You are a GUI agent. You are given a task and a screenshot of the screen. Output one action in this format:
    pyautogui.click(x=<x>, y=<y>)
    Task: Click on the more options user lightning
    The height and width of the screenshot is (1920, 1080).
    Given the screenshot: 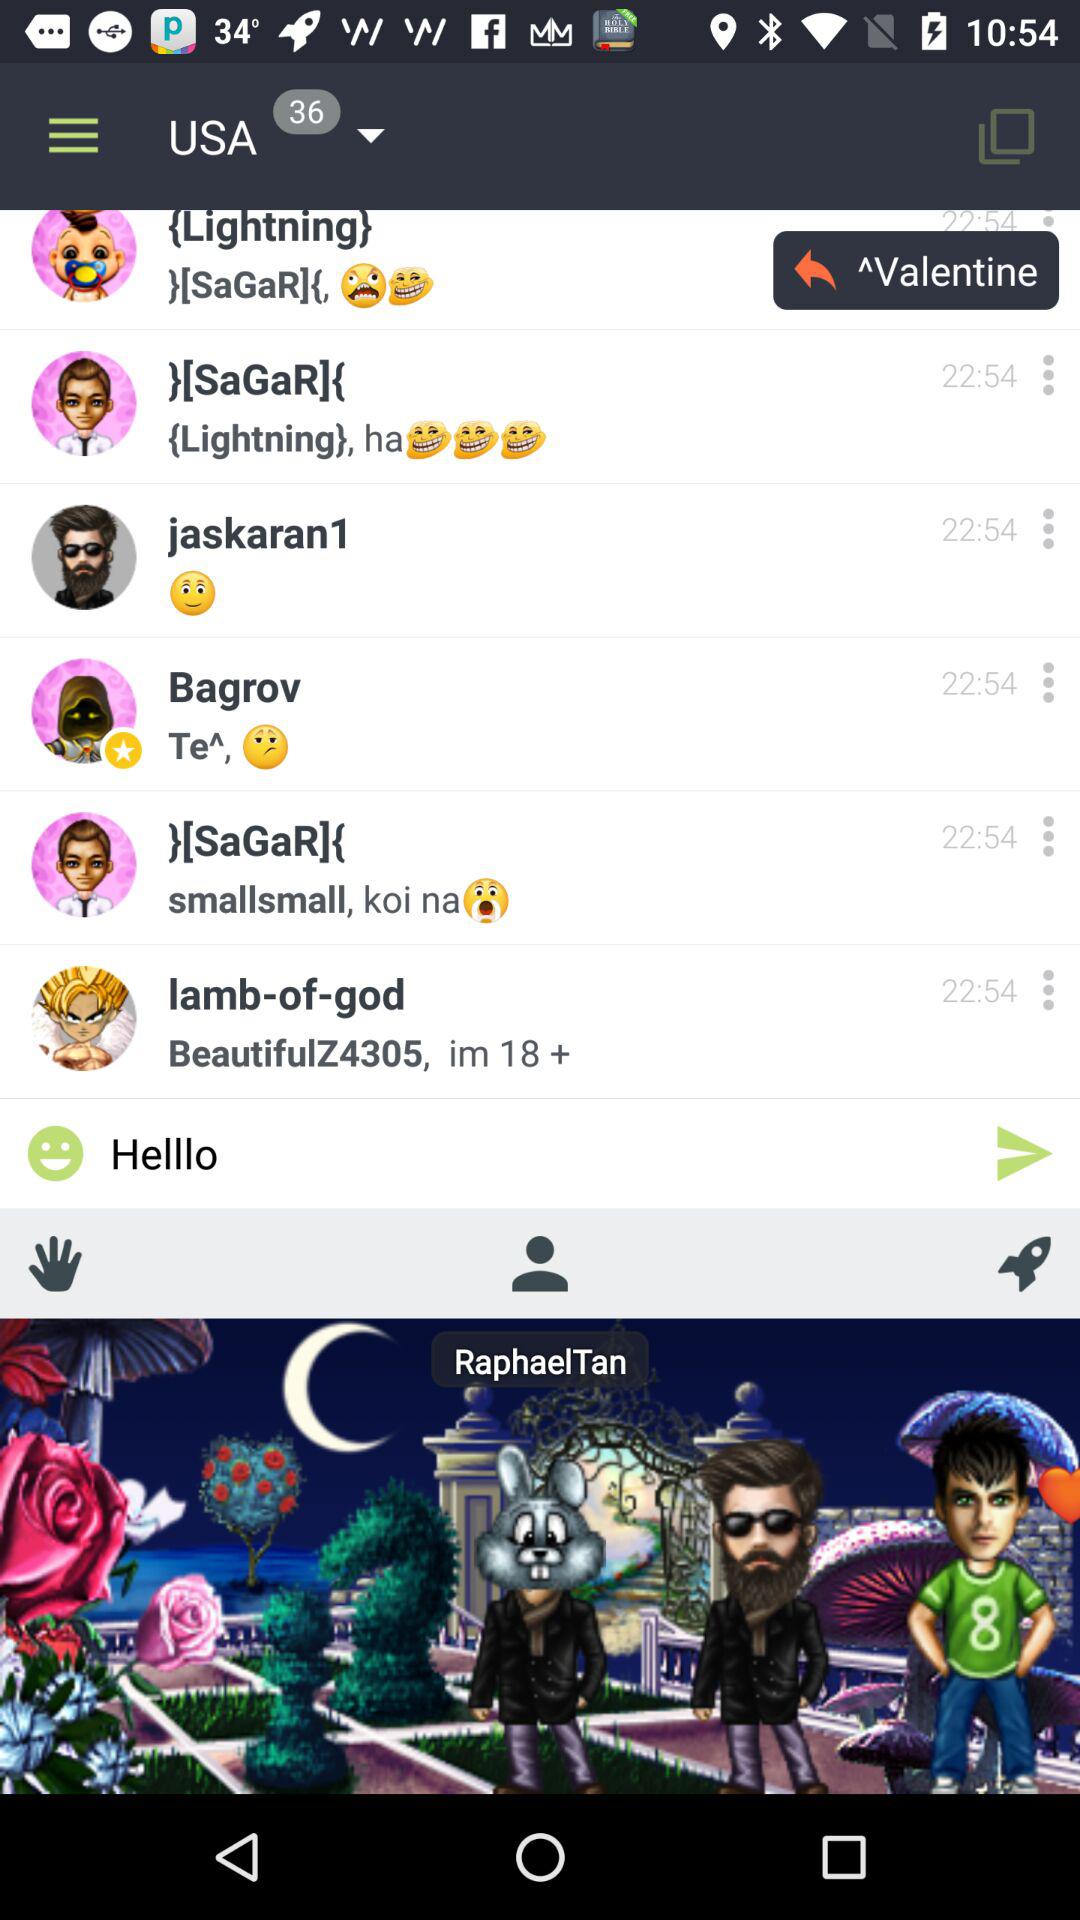 What is the action you would take?
    pyautogui.click(x=1048, y=231)
    